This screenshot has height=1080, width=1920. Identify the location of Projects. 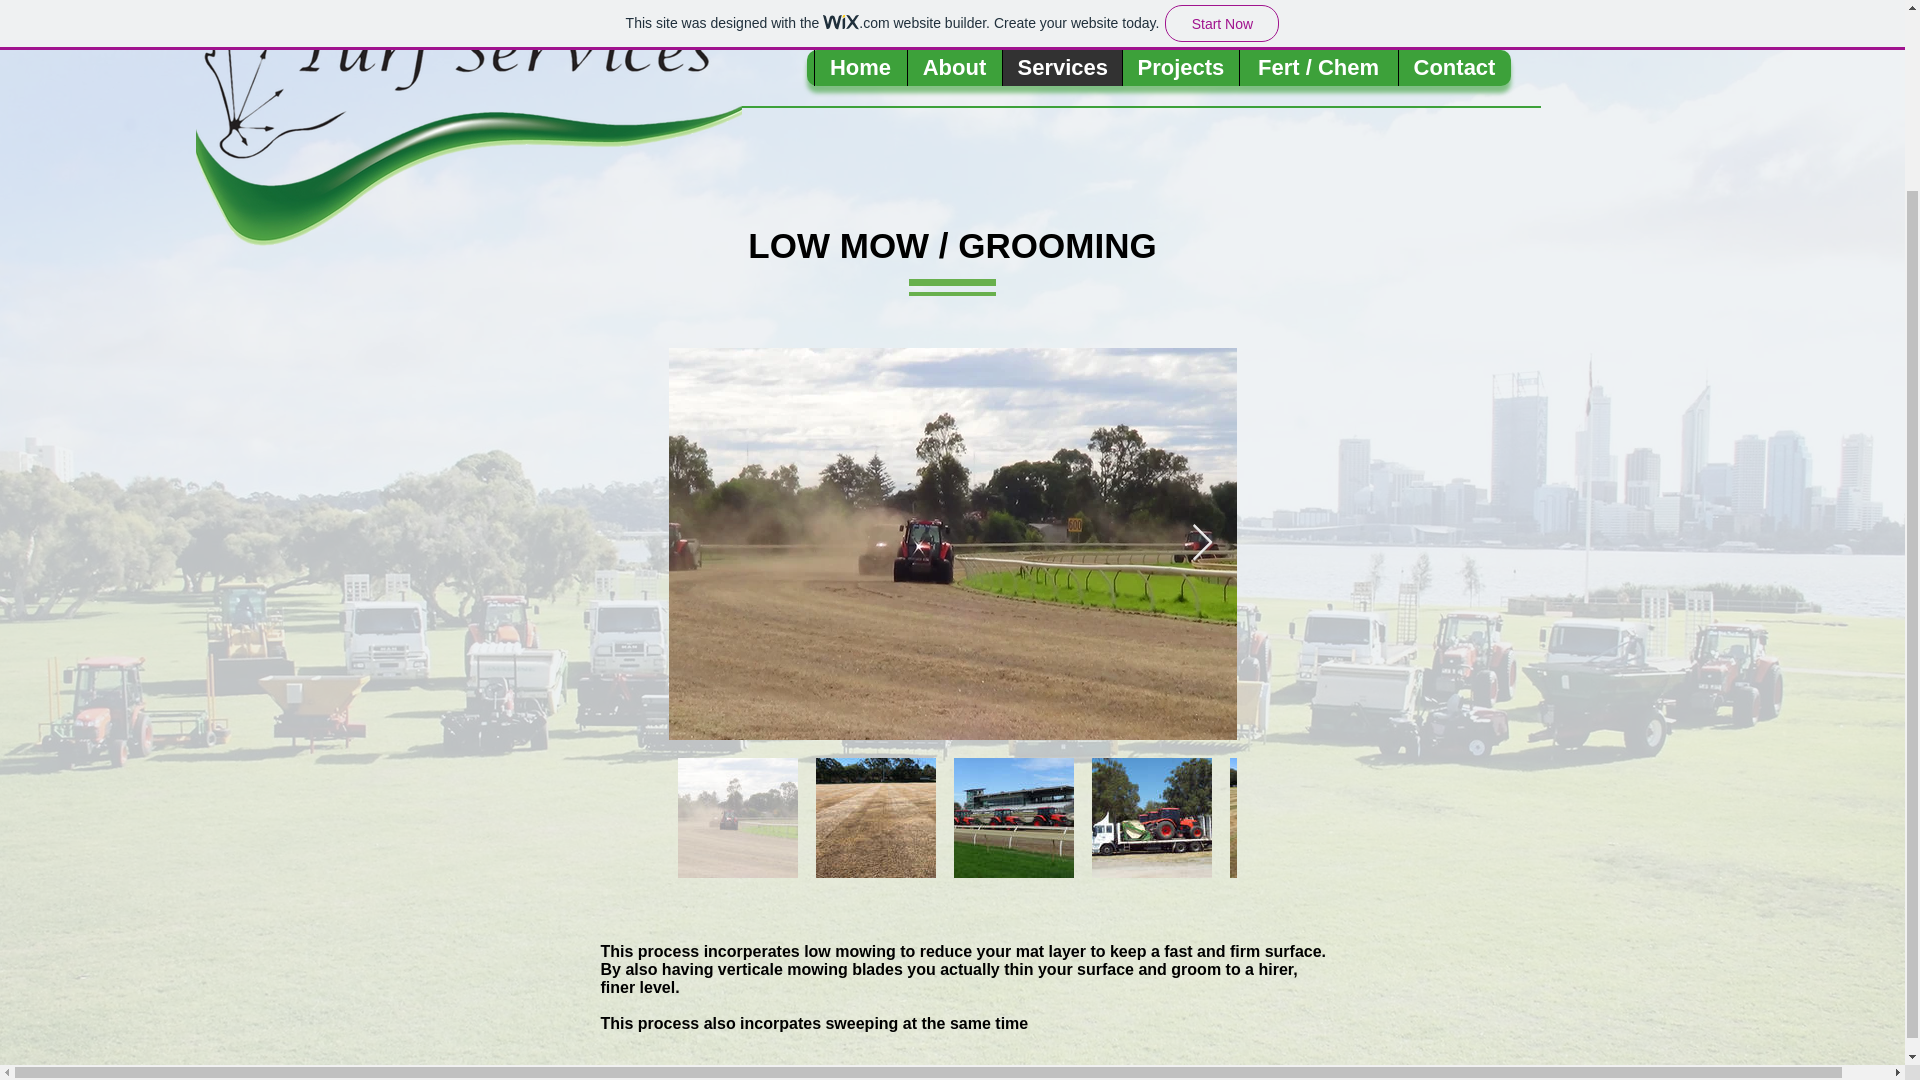
(1180, 68).